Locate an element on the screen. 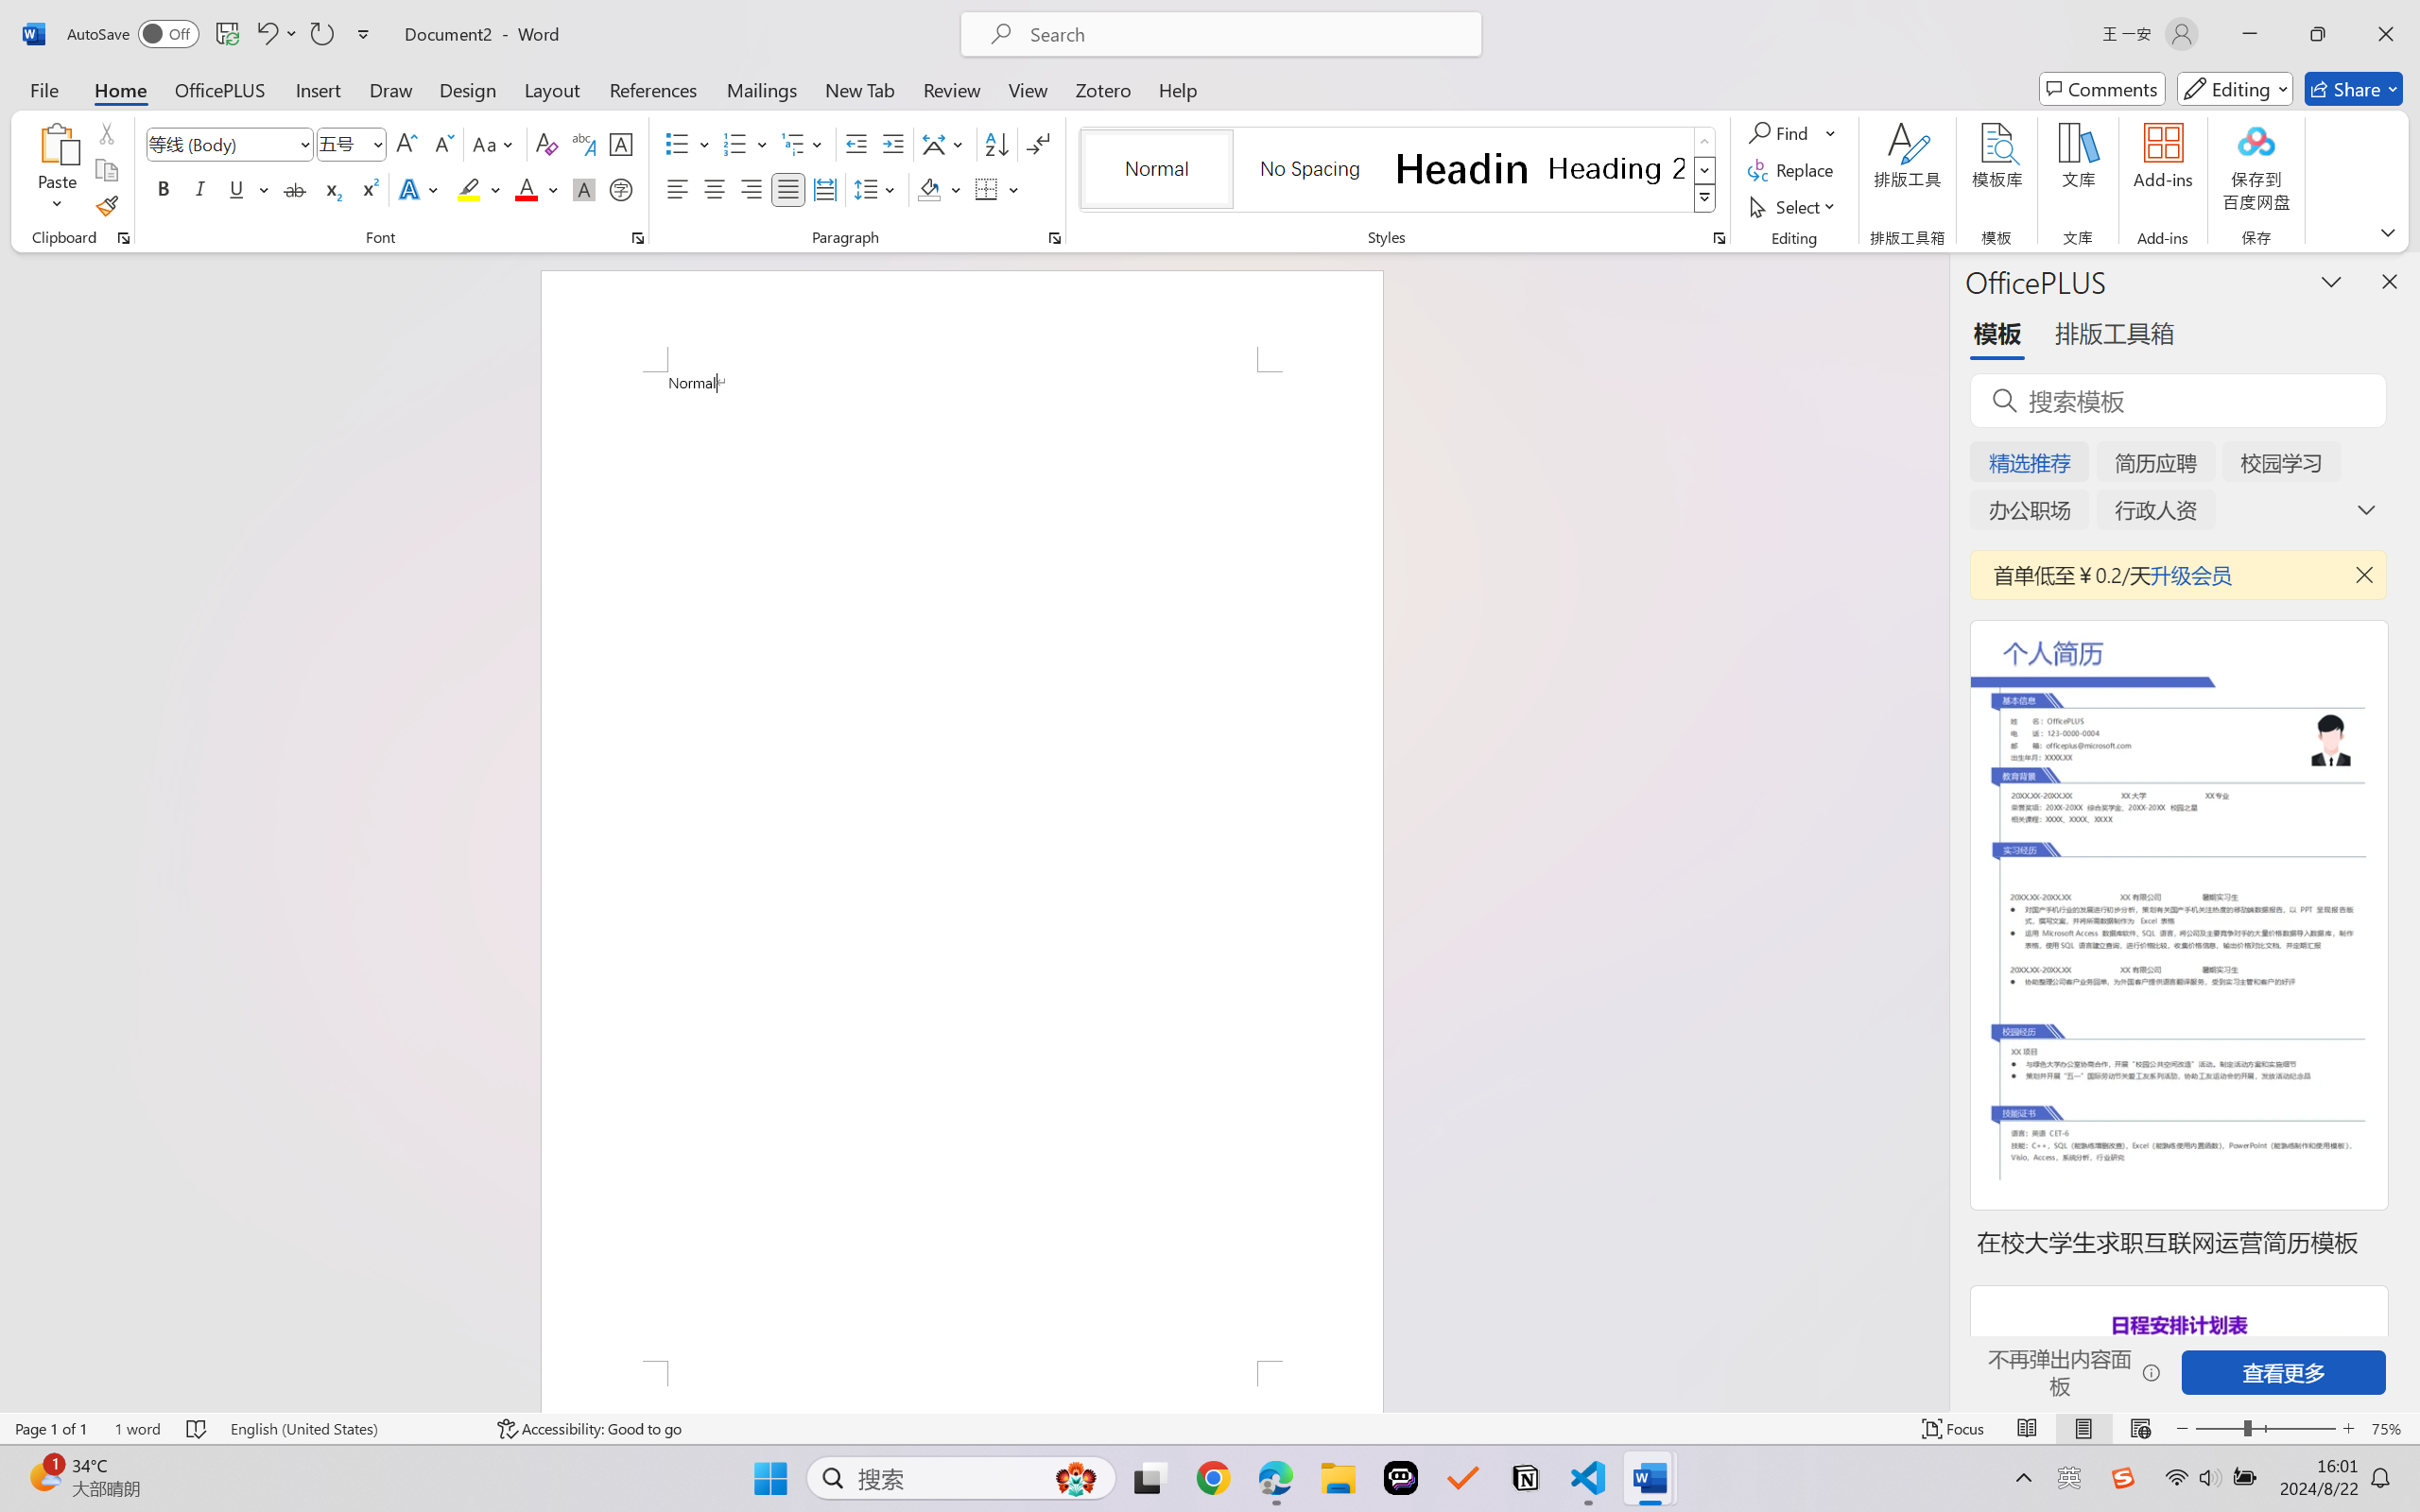 The width and height of the screenshot is (2420, 1512). Sort... is located at coordinates (996, 144).